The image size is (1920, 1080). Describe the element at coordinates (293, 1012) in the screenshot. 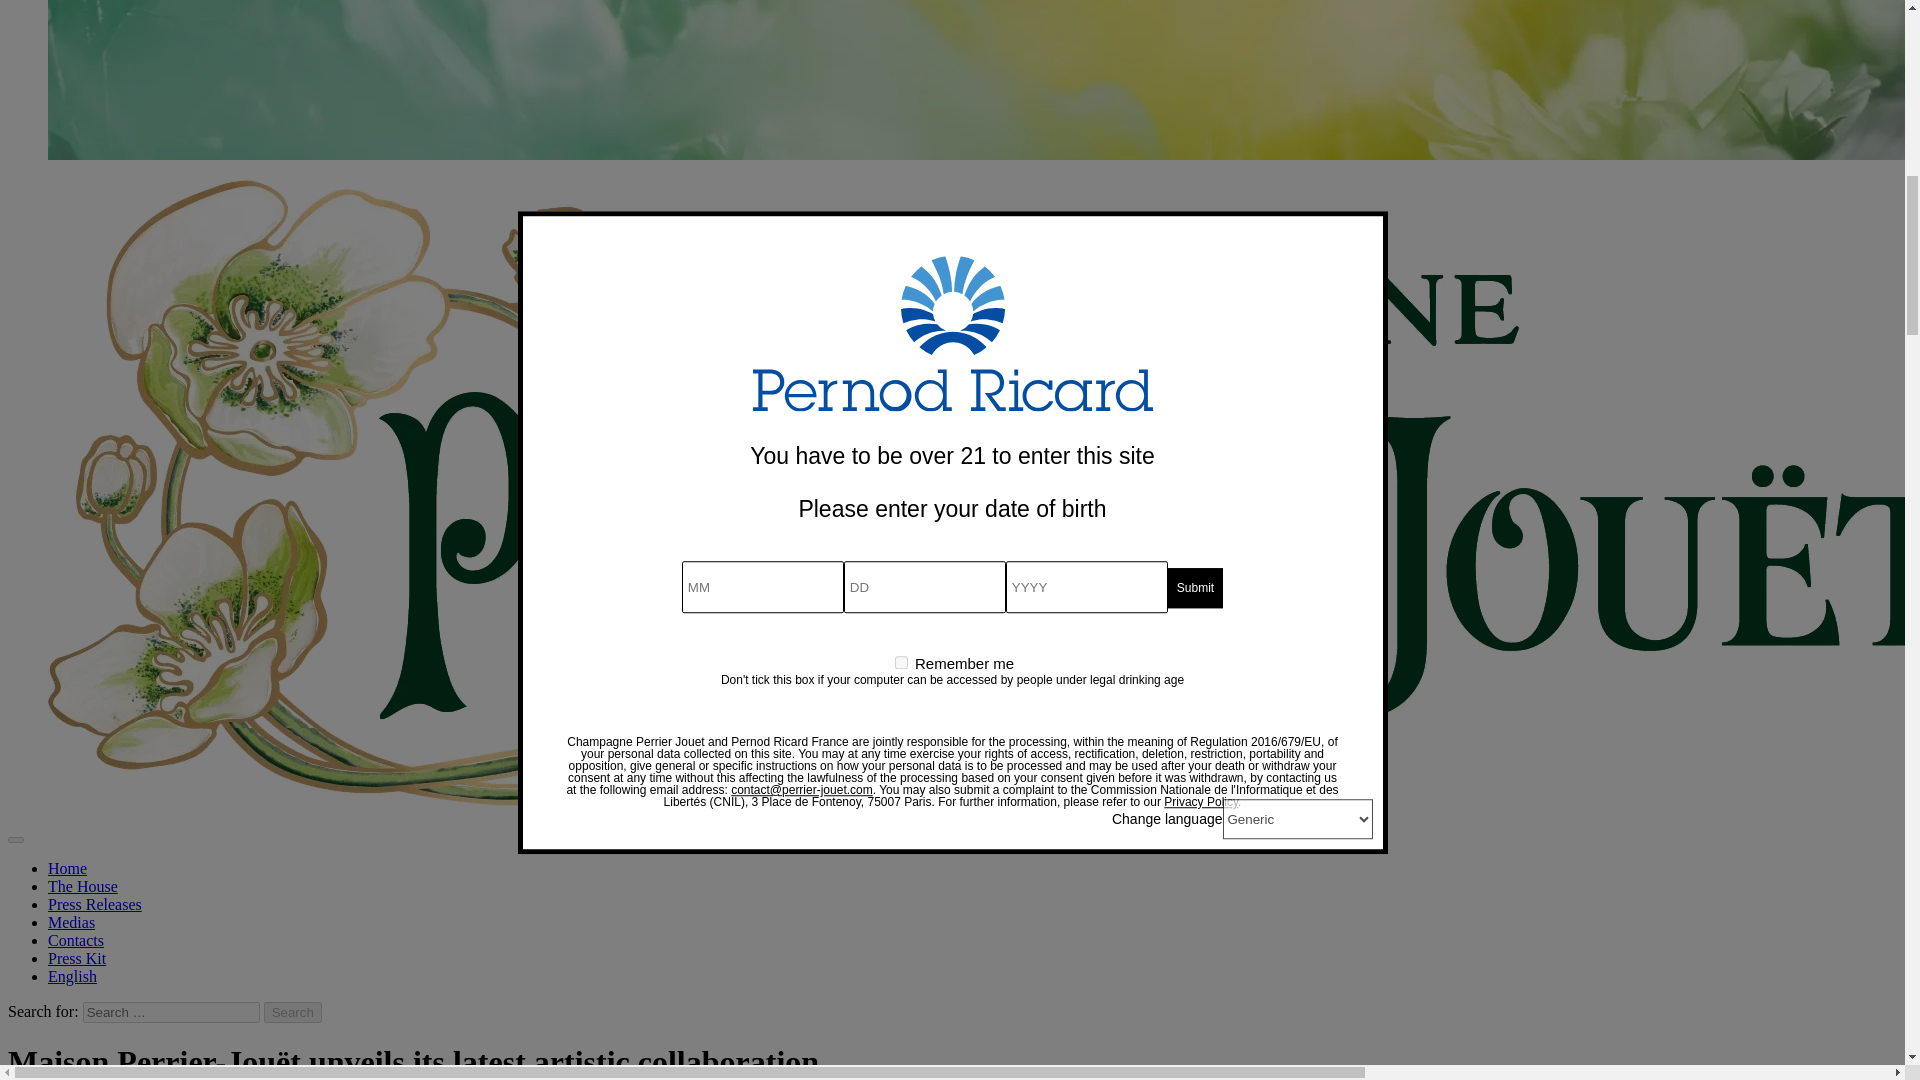

I see `Search` at that location.